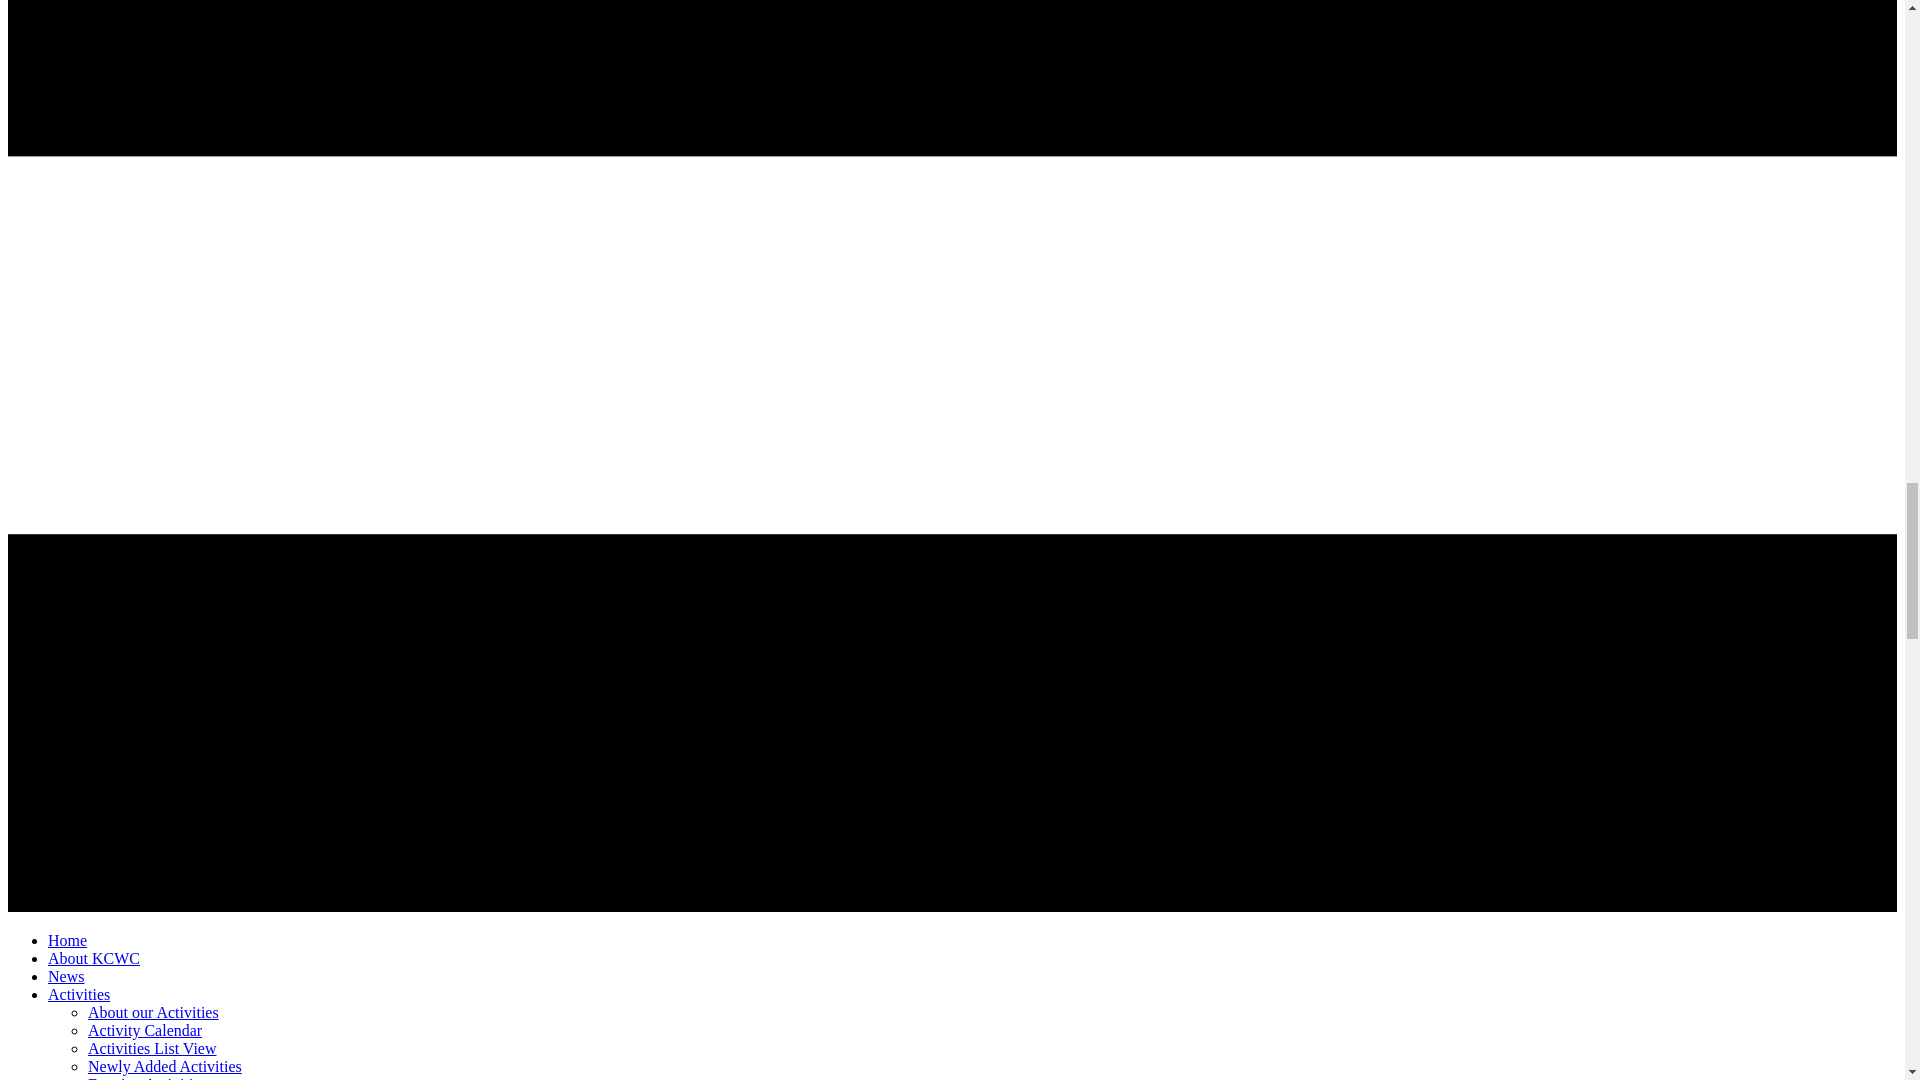  I want to click on Newly Added Activities, so click(164, 1066).